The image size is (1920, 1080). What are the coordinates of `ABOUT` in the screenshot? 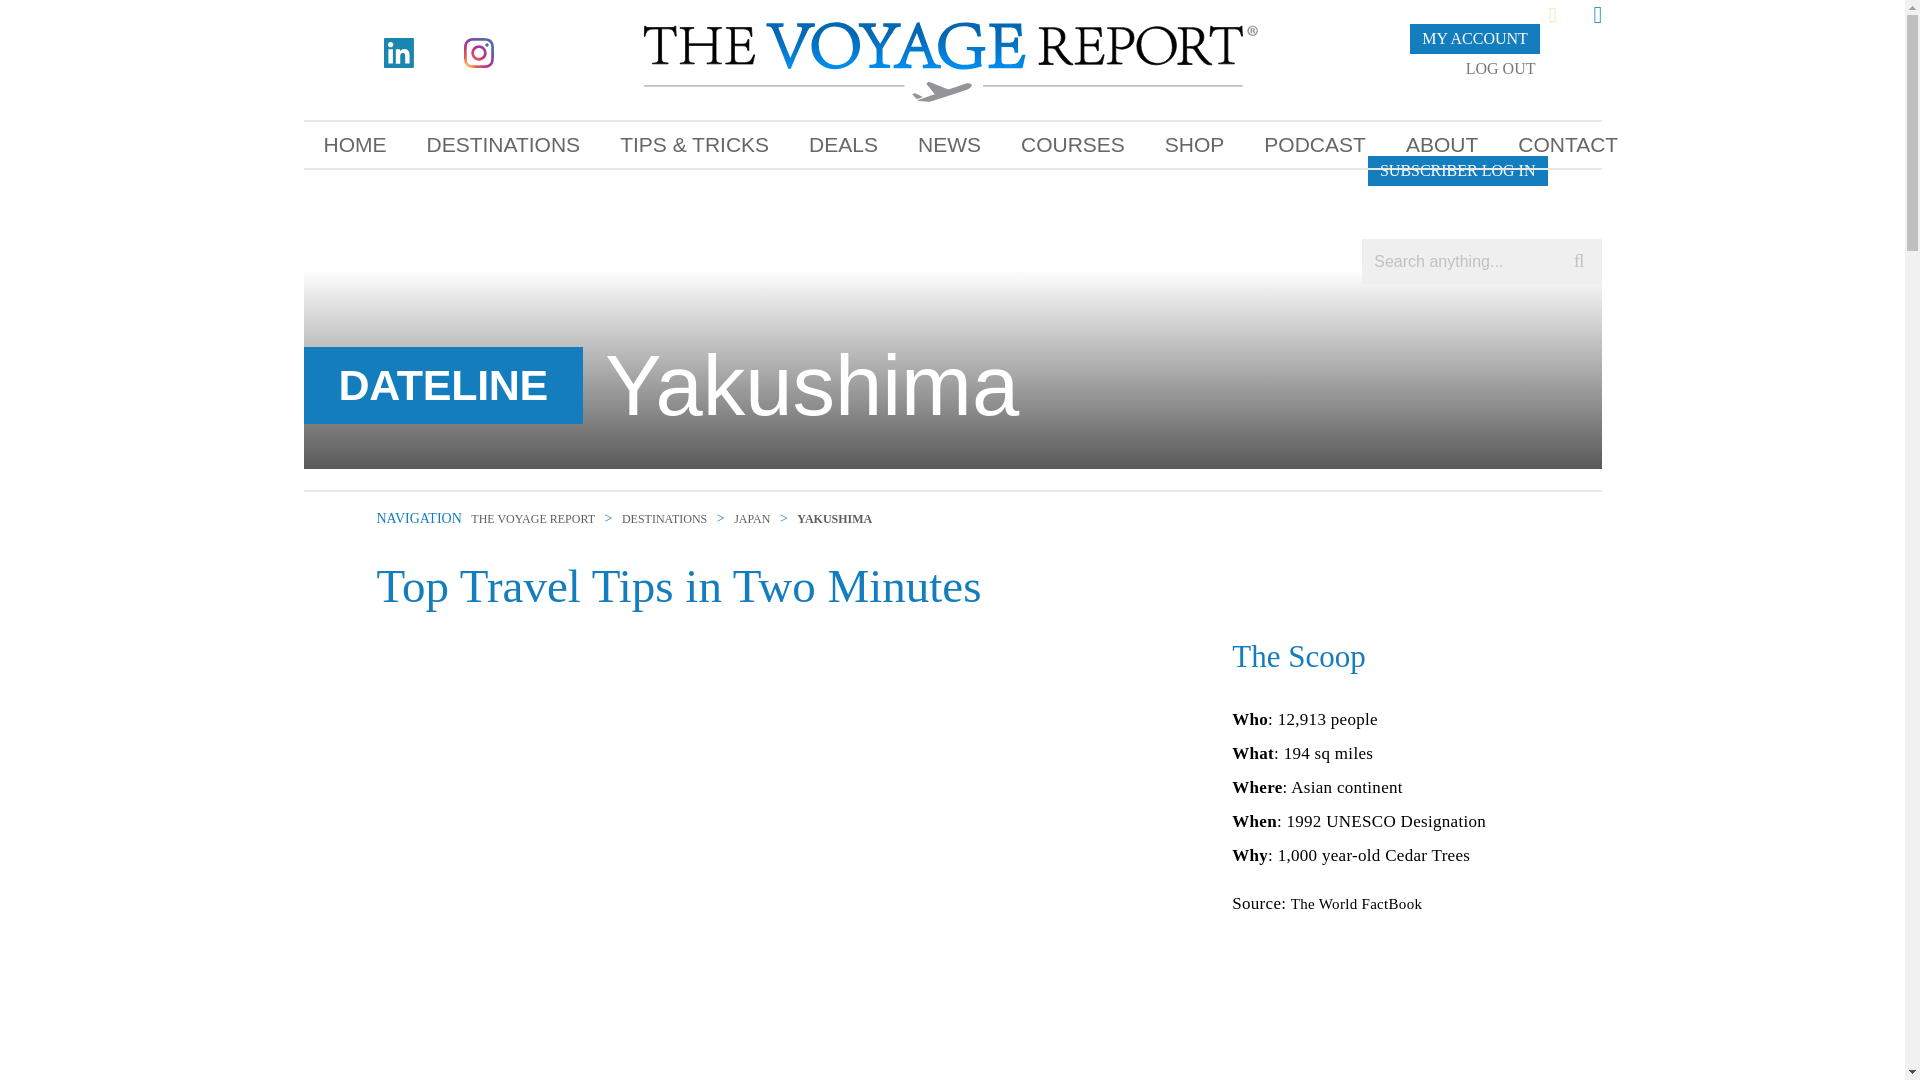 It's located at (1442, 144).